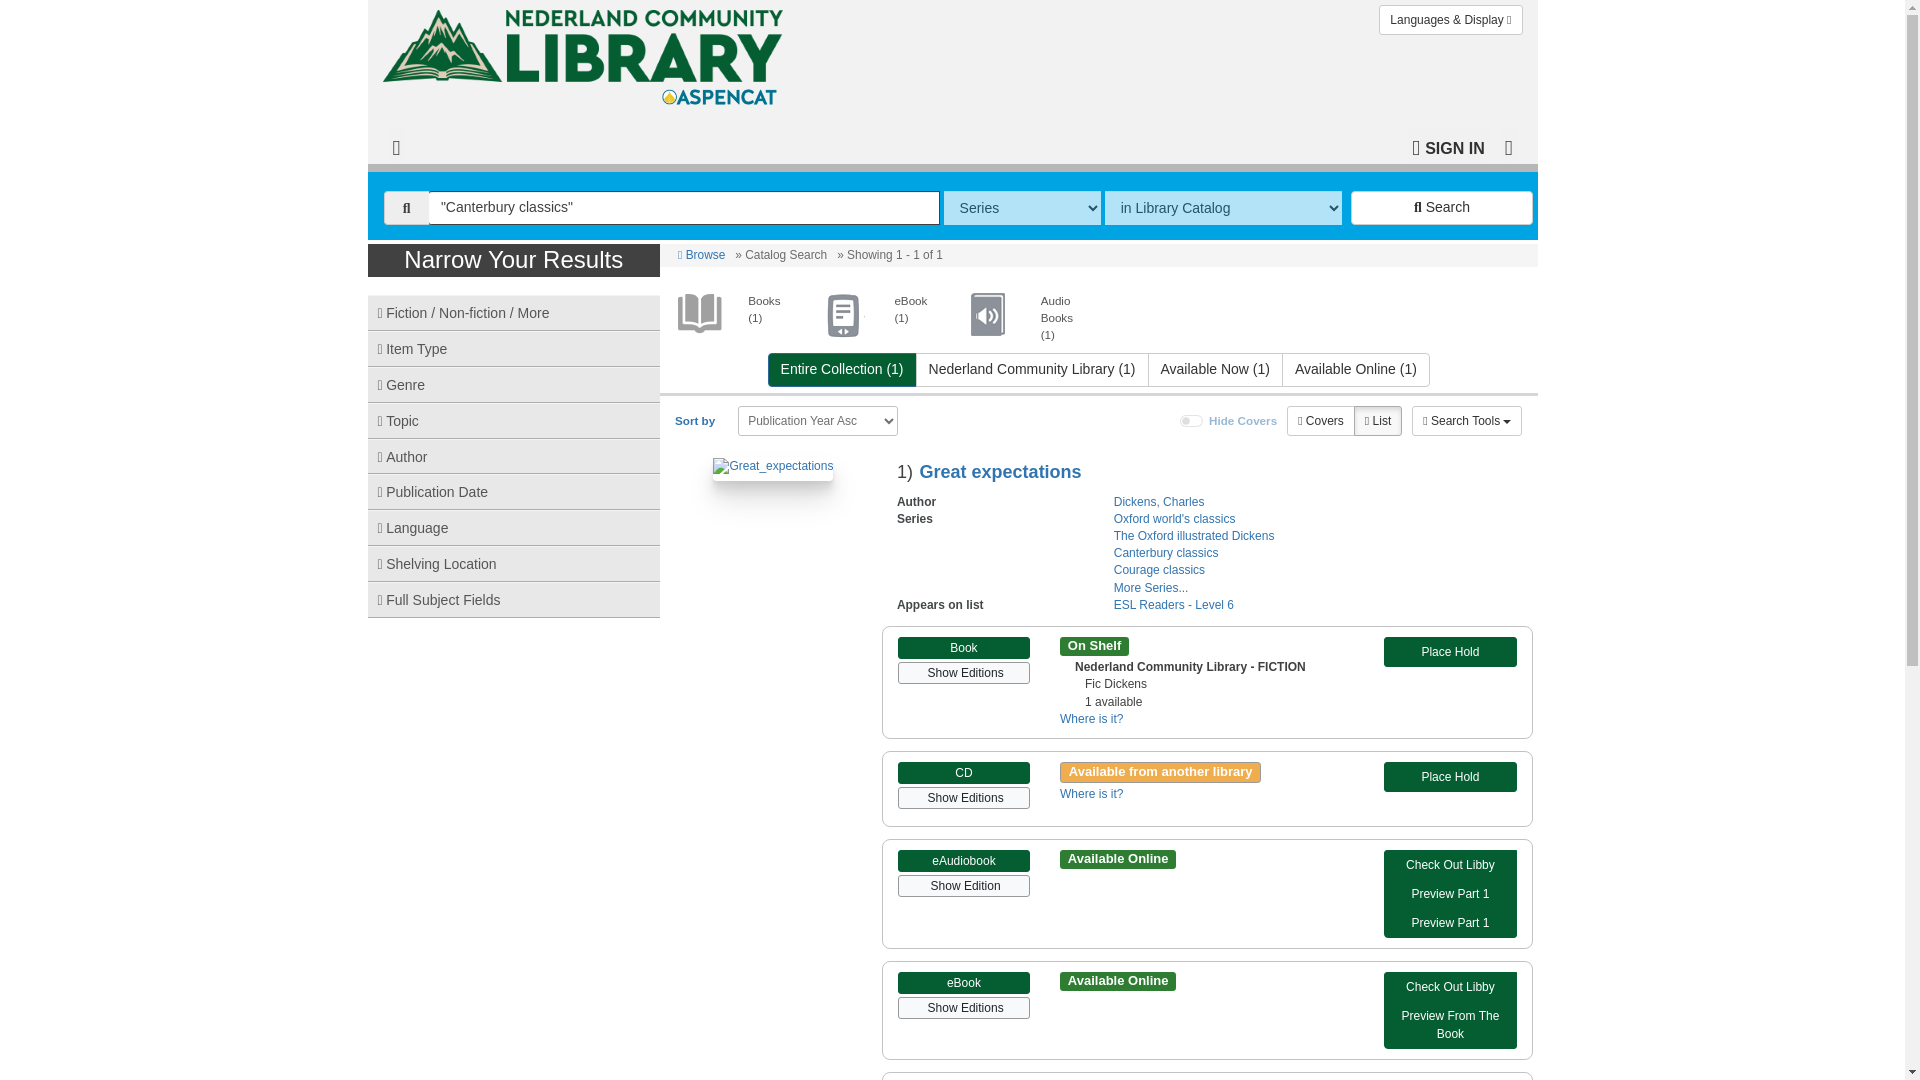  I want to click on  Search, so click(1442, 208).